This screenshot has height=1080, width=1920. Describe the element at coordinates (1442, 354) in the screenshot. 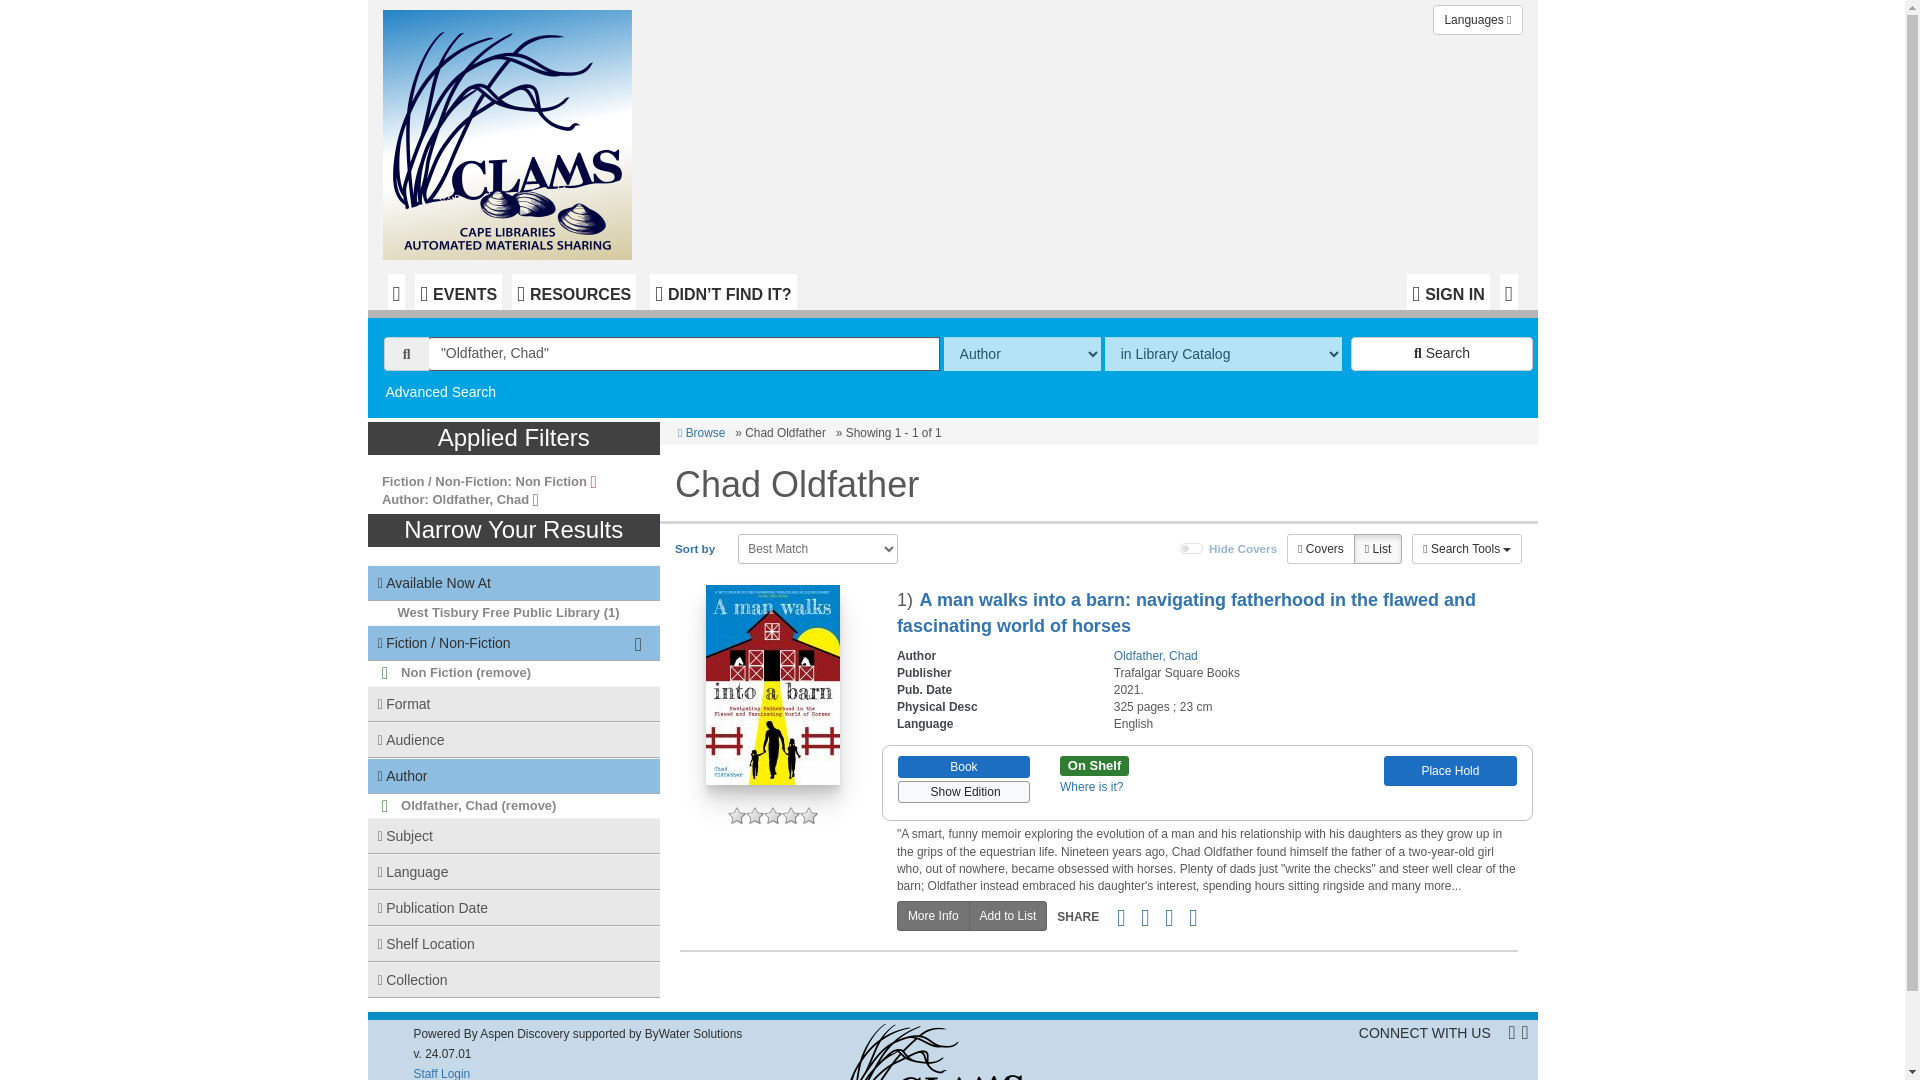

I see ` Search` at that location.